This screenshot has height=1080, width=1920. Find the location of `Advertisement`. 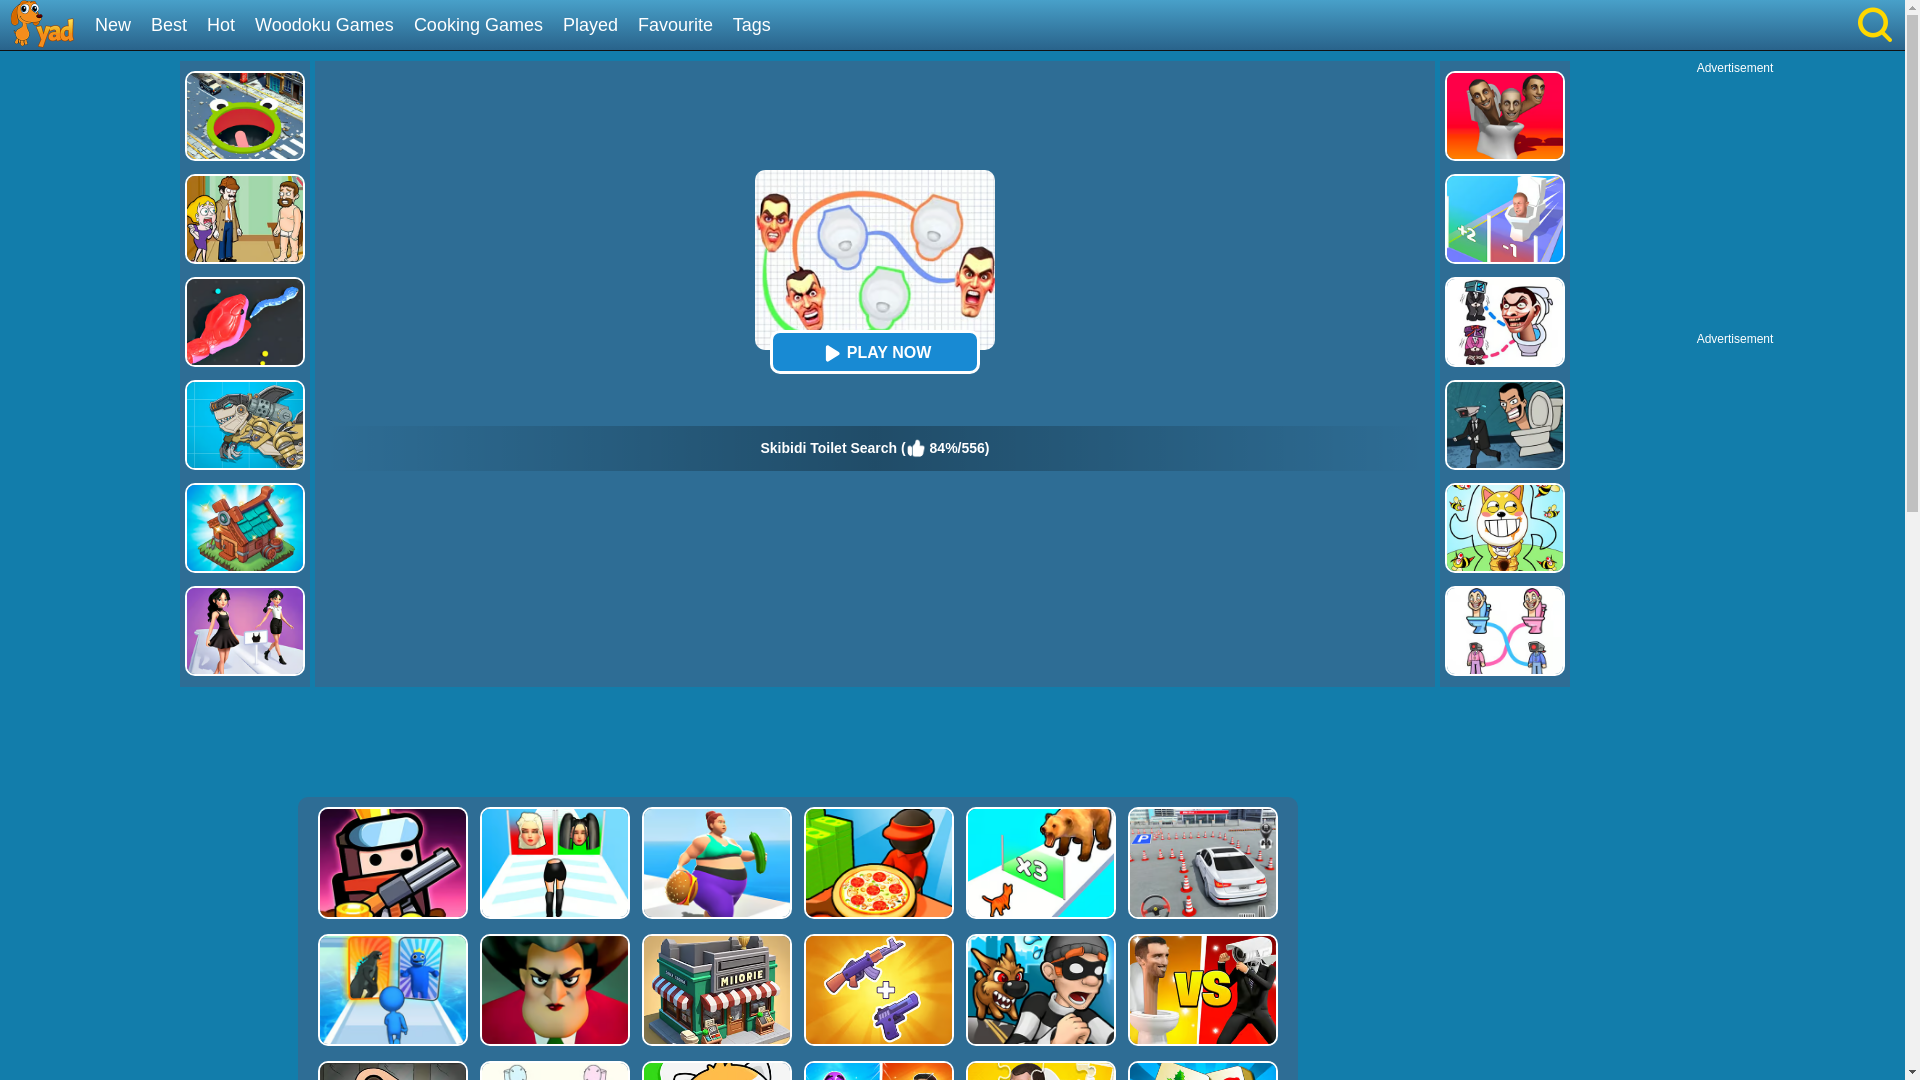

Advertisement is located at coordinates (1735, 200).